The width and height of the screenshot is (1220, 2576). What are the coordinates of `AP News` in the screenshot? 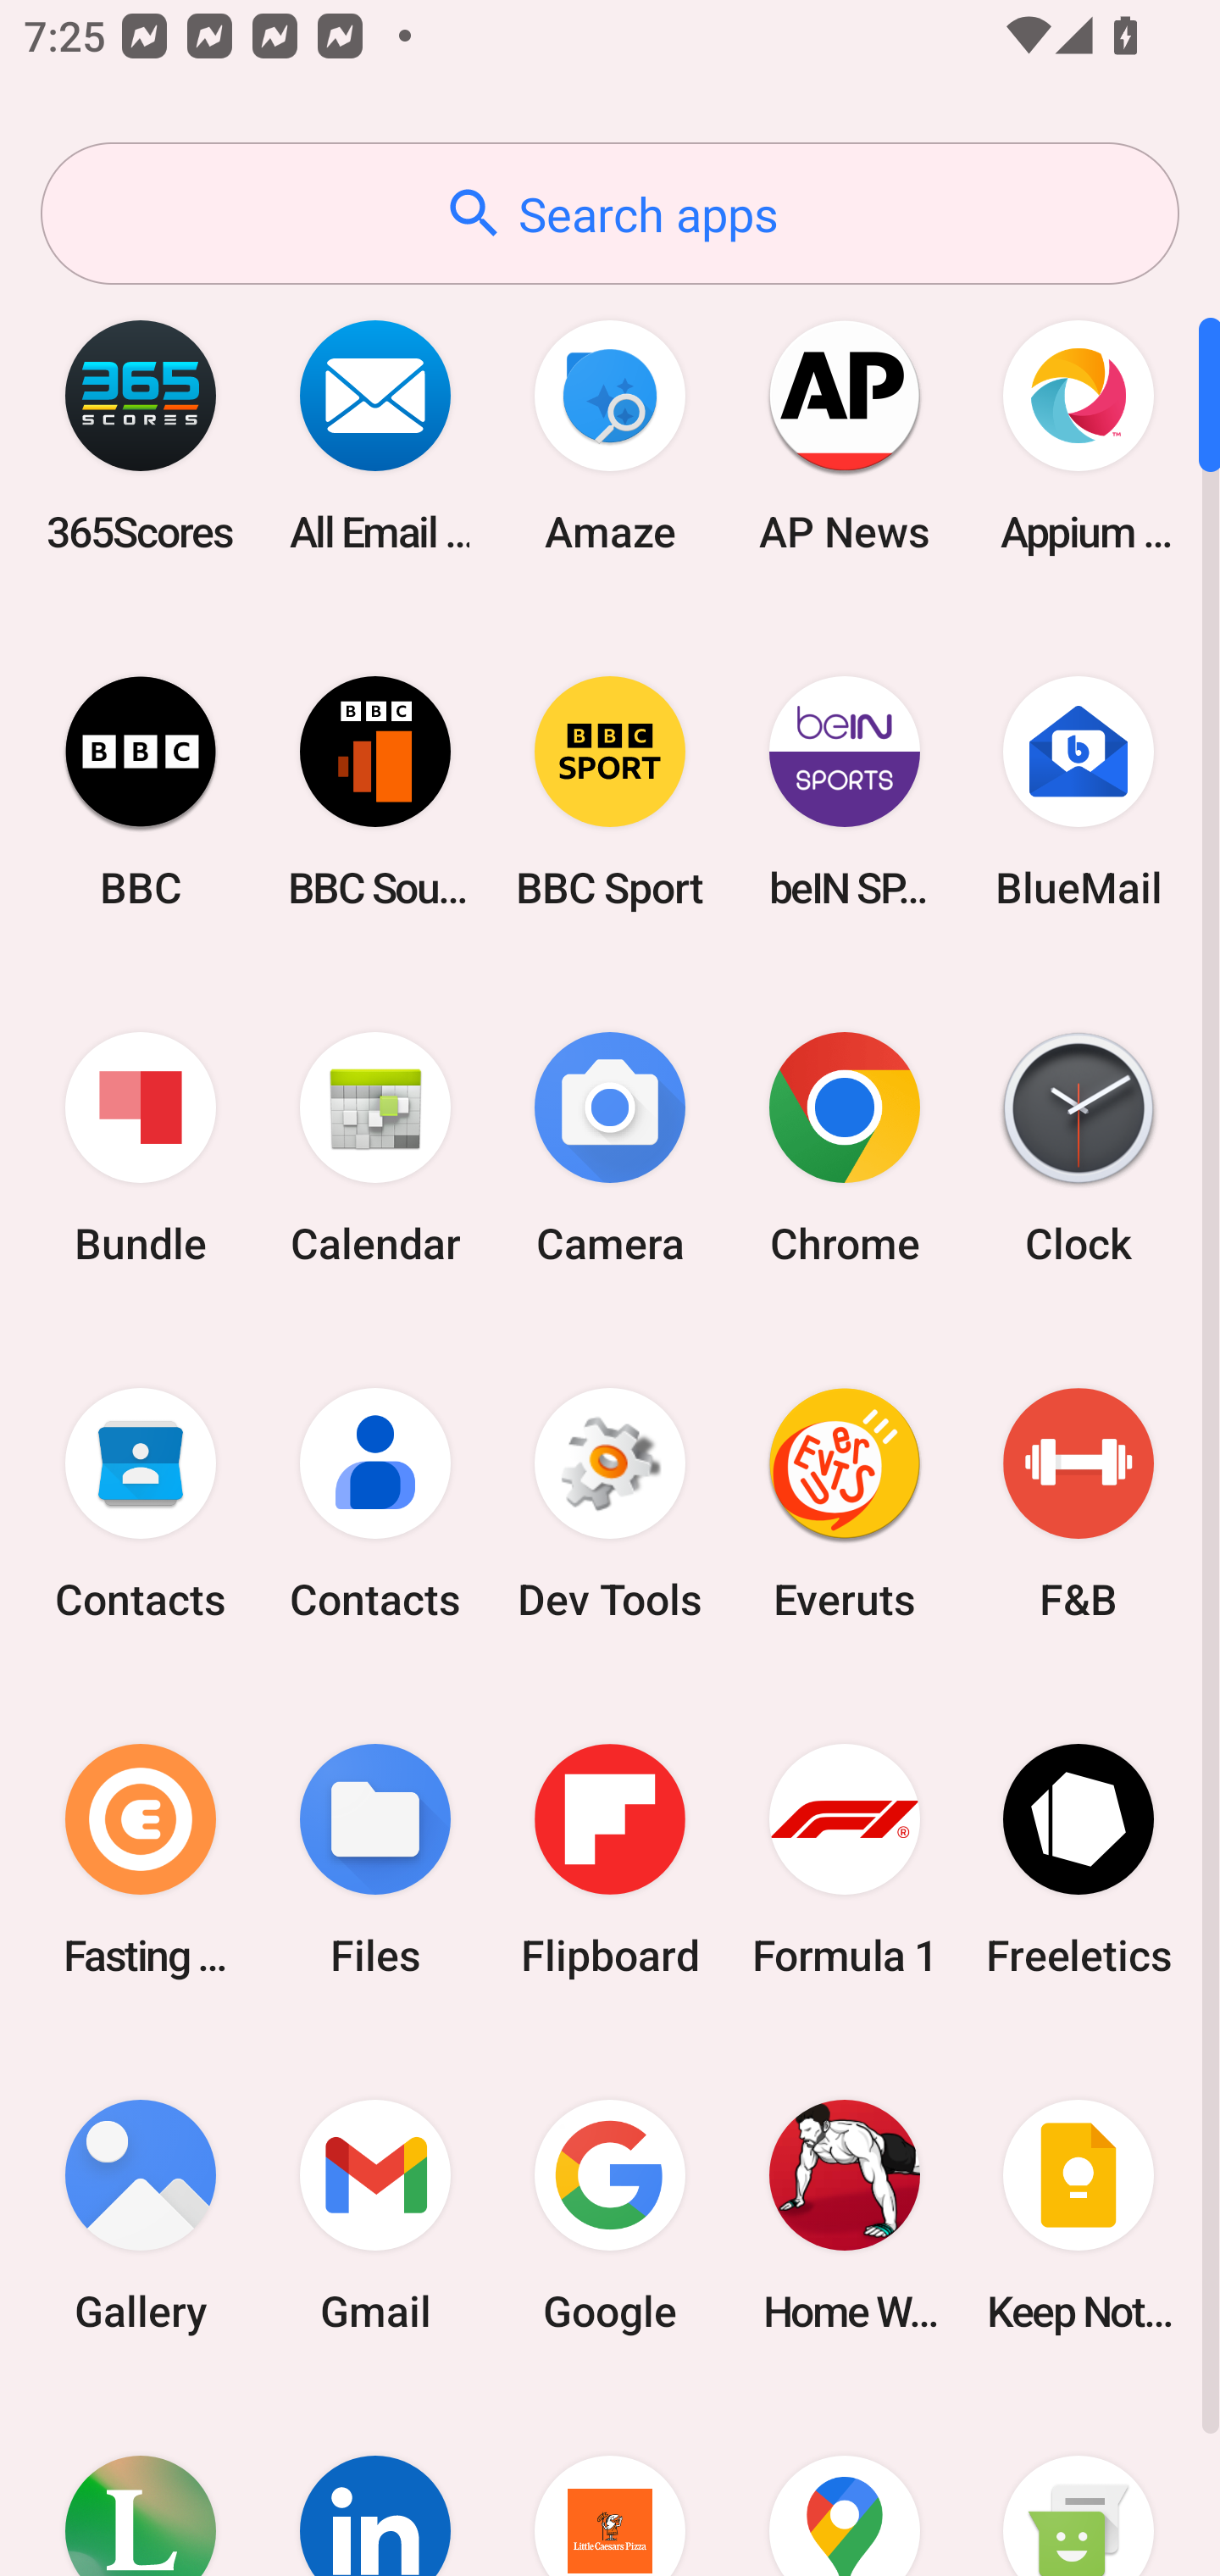 It's located at (844, 436).